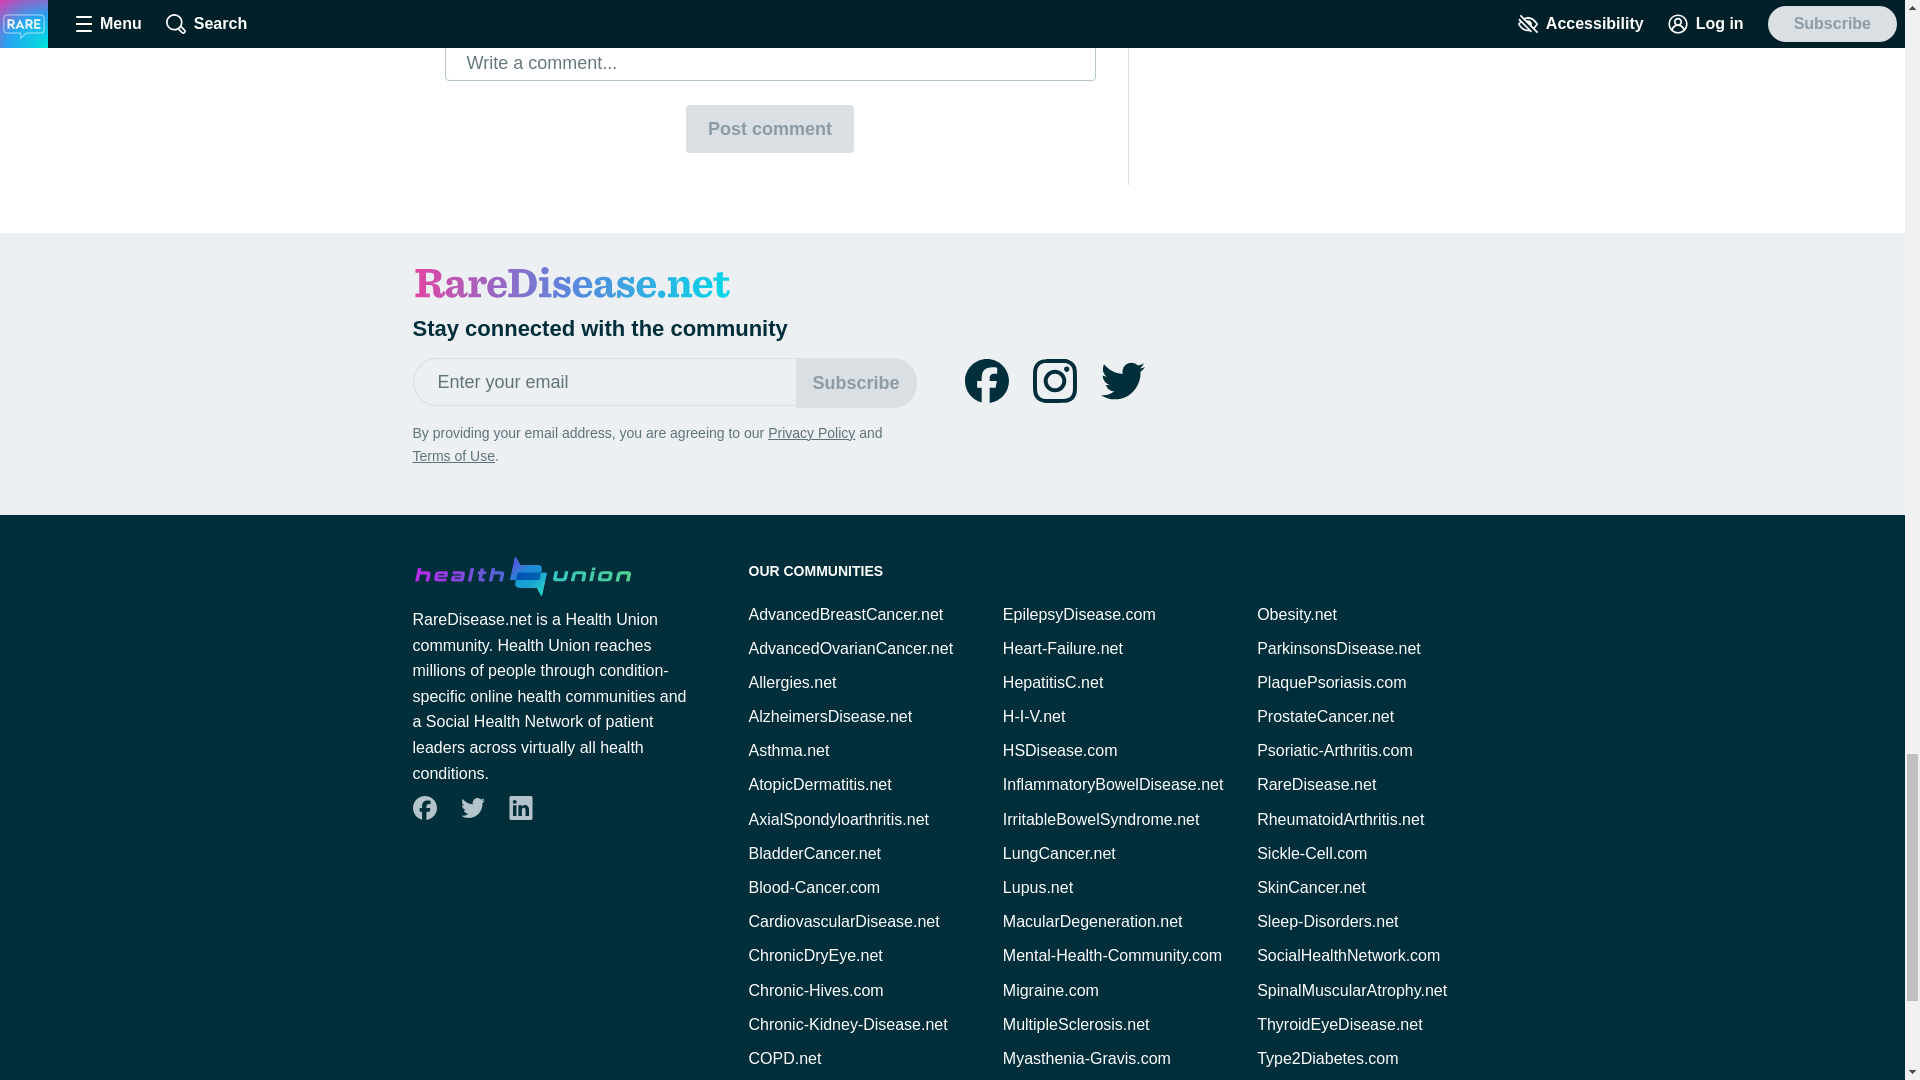 The width and height of the screenshot is (1920, 1080). I want to click on Terms of Use, so click(452, 456).